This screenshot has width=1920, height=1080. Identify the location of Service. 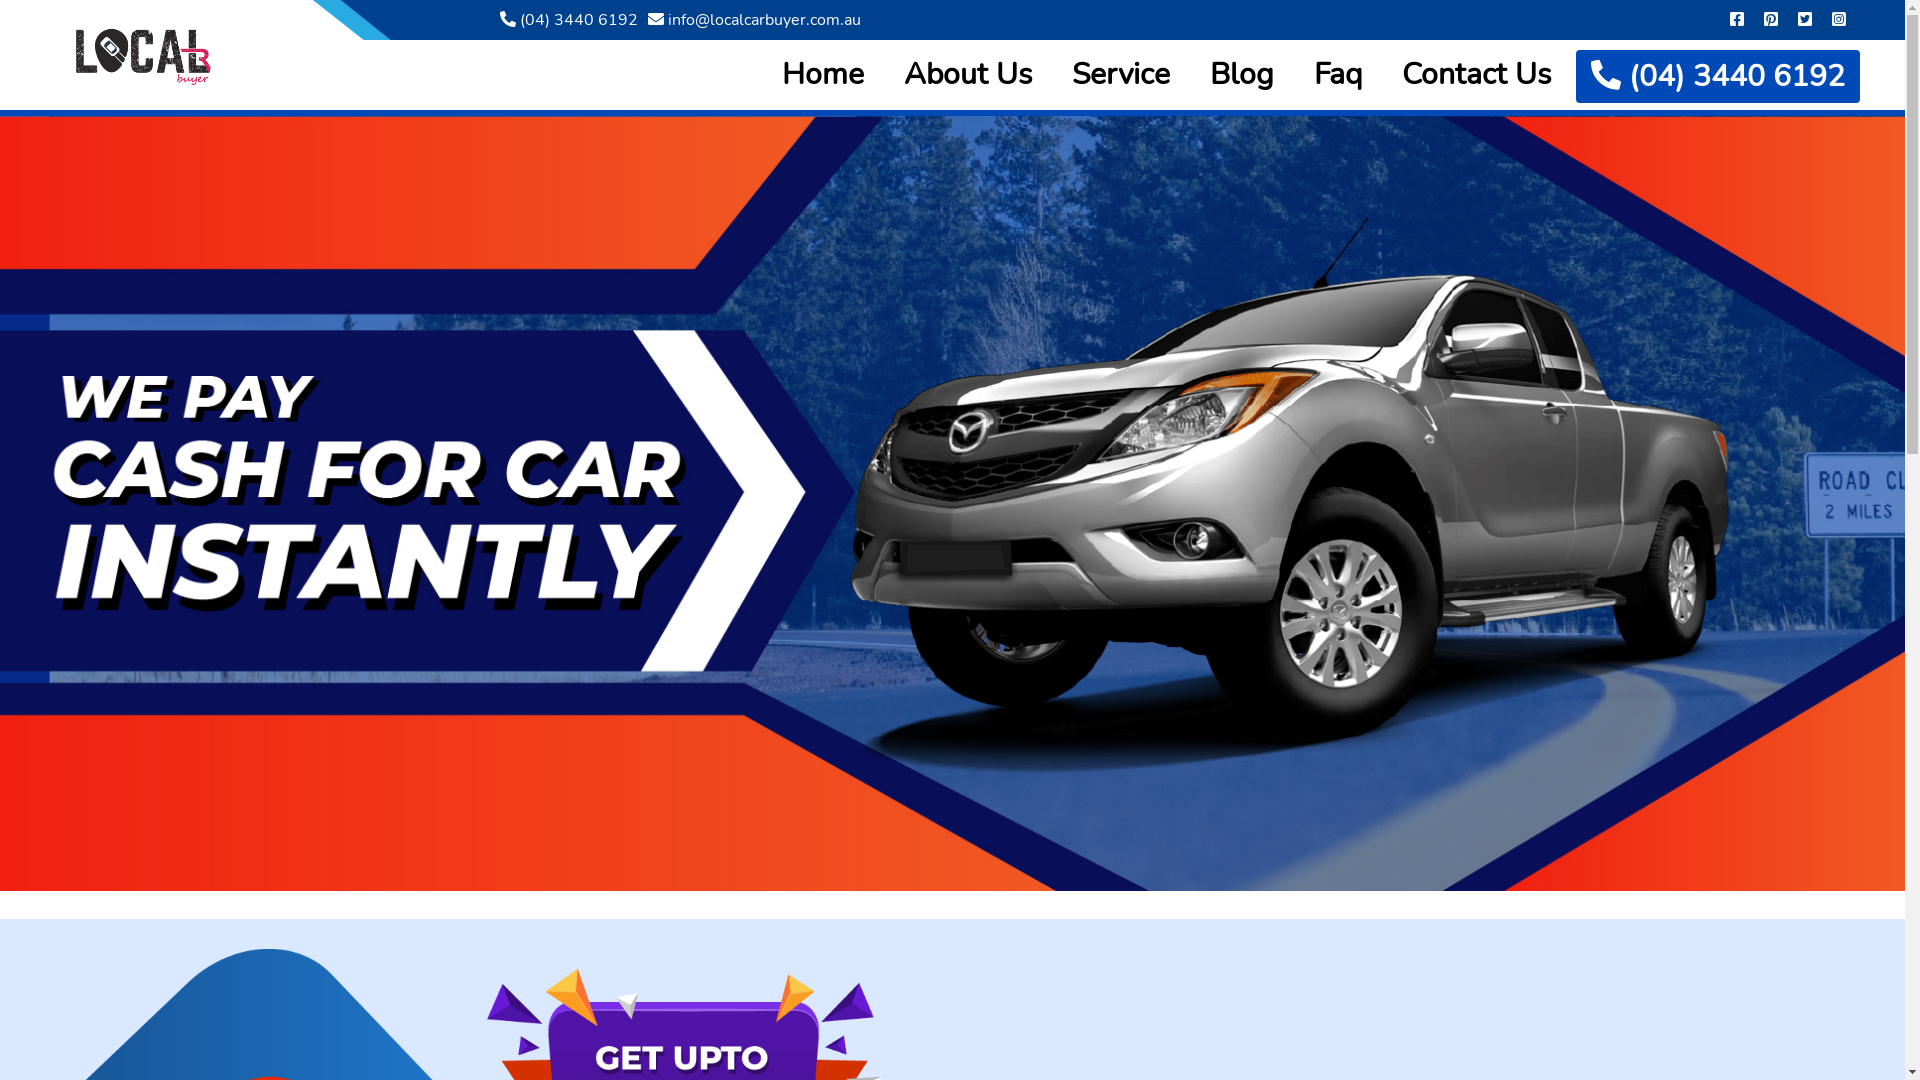
(1121, 74).